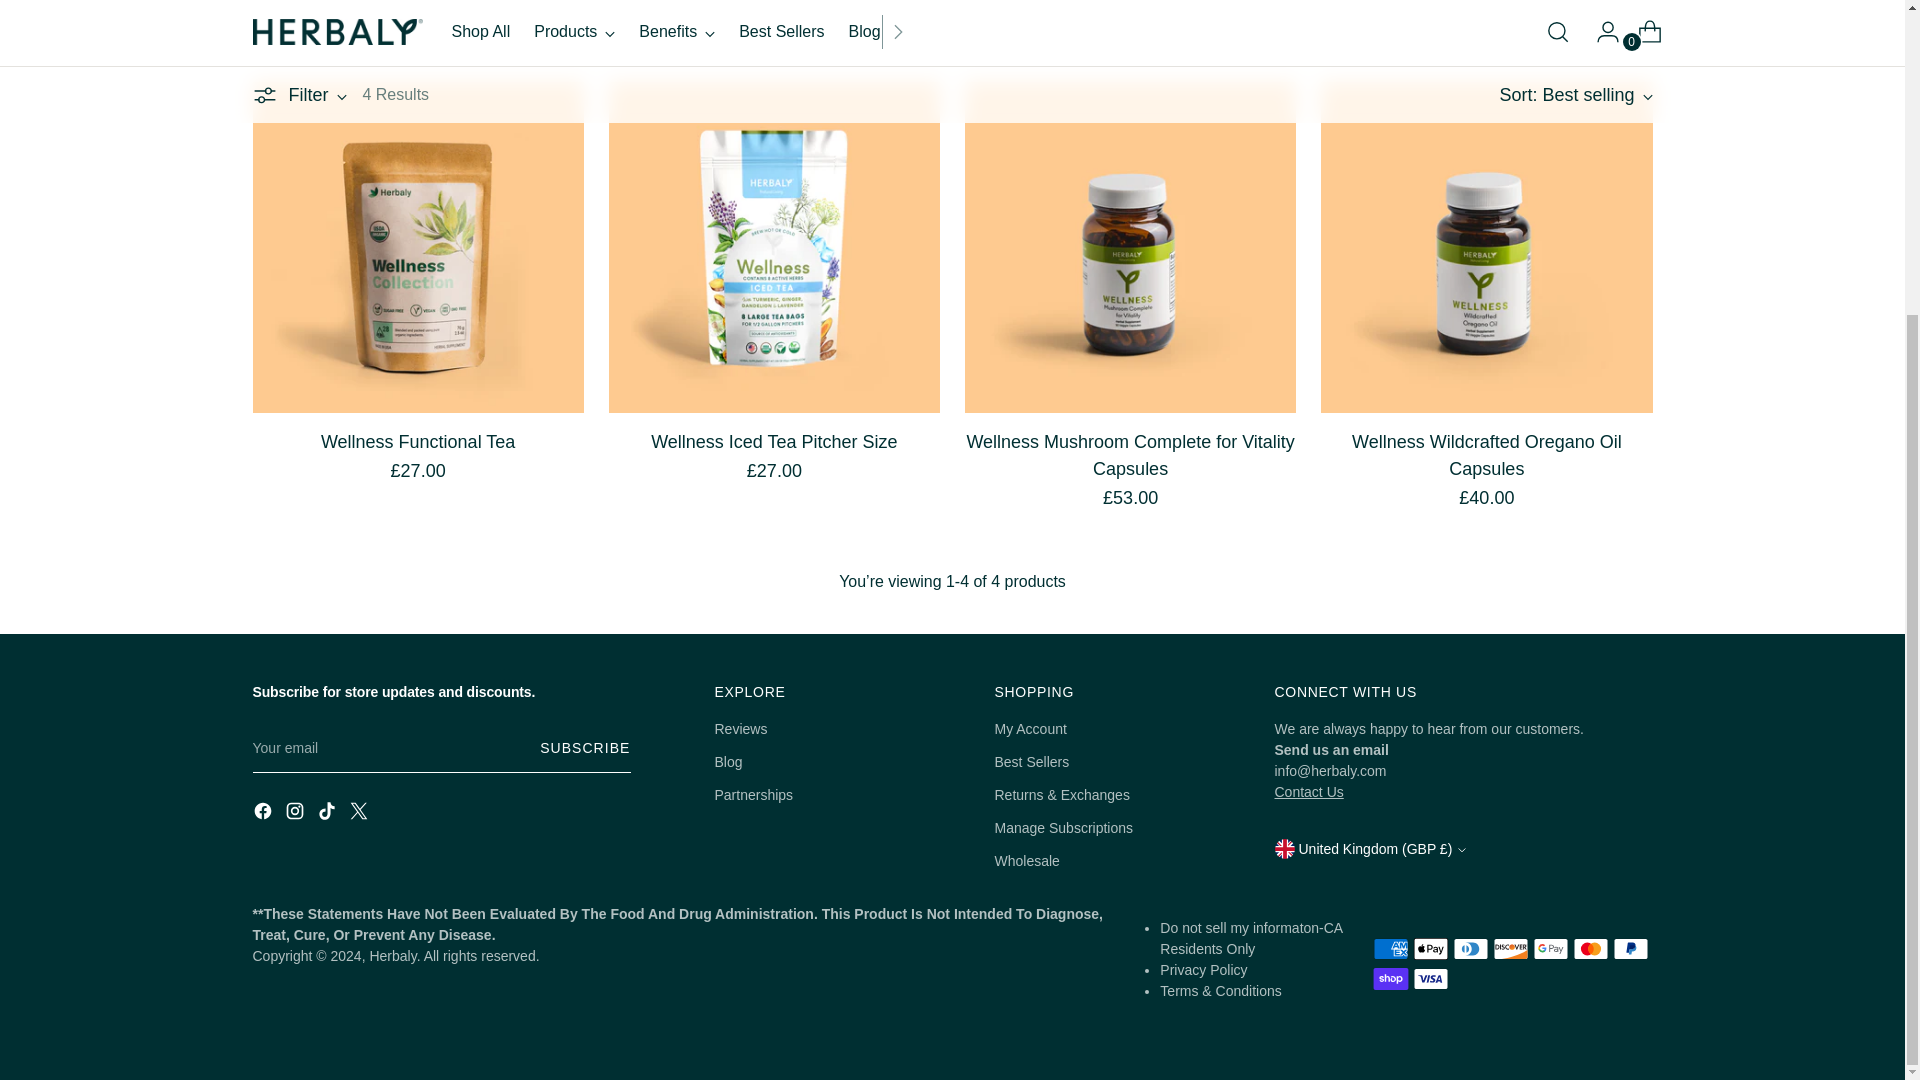 This screenshot has width=1920, height=1080. I want to click on Contact, so click(1308, 792).